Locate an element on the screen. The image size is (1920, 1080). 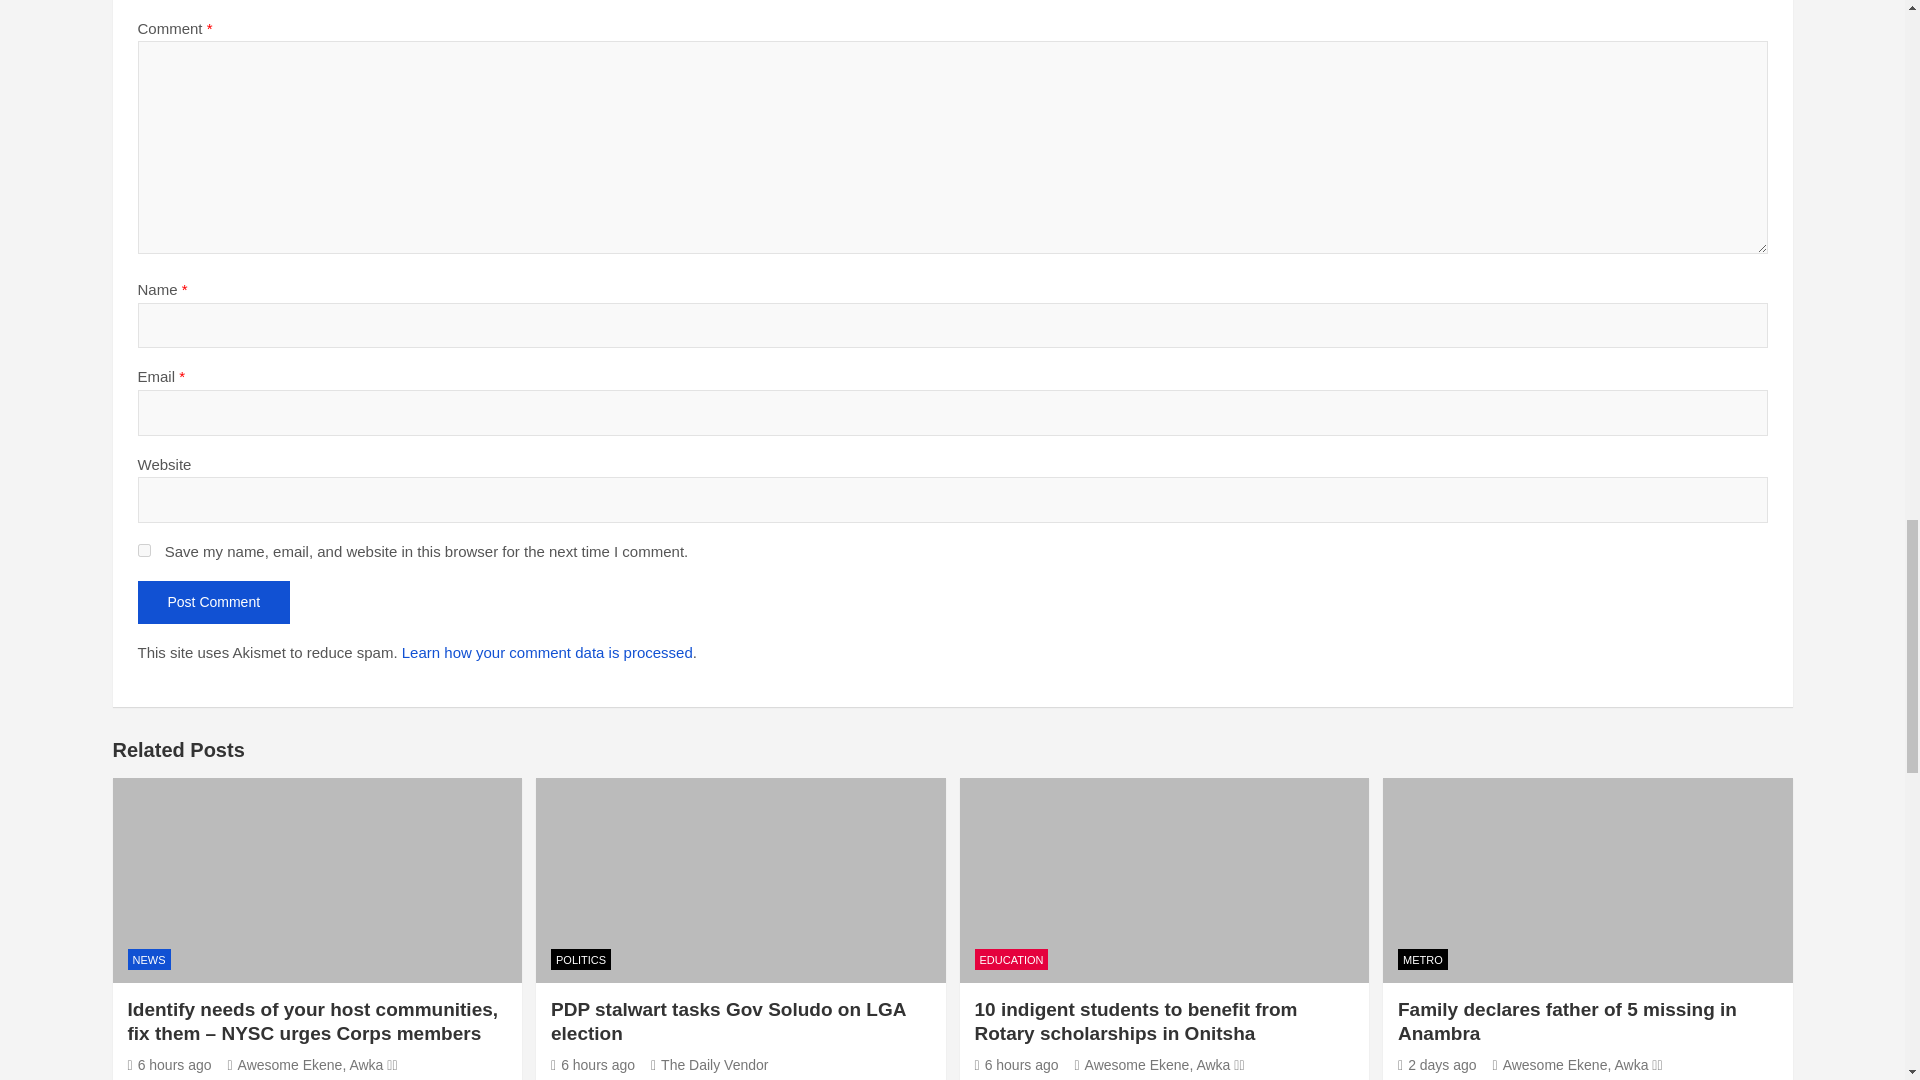
Family declares father of 5 missing in Anambra is located at coordinates (1436, 1065).